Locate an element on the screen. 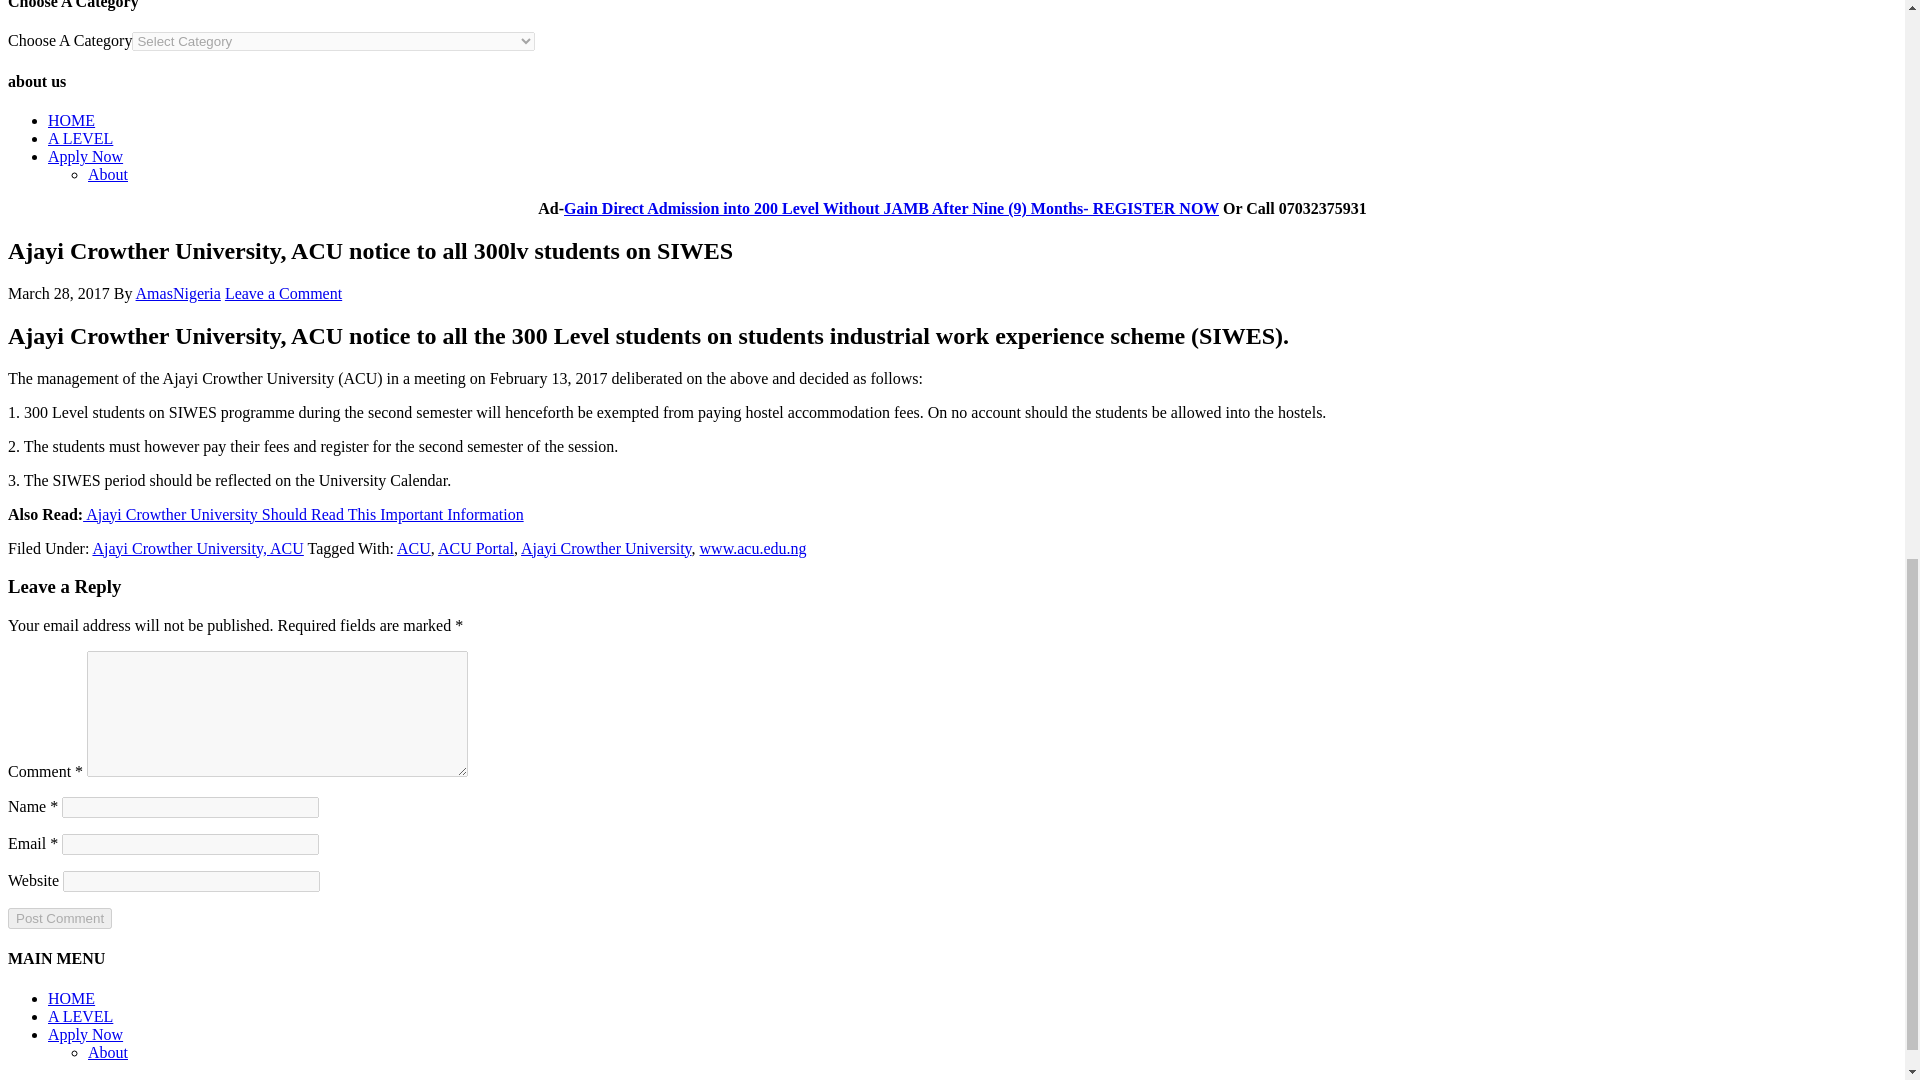 This screenshot has height=1080, width=1920. ACU Portal is located at coordinates (476, 548).